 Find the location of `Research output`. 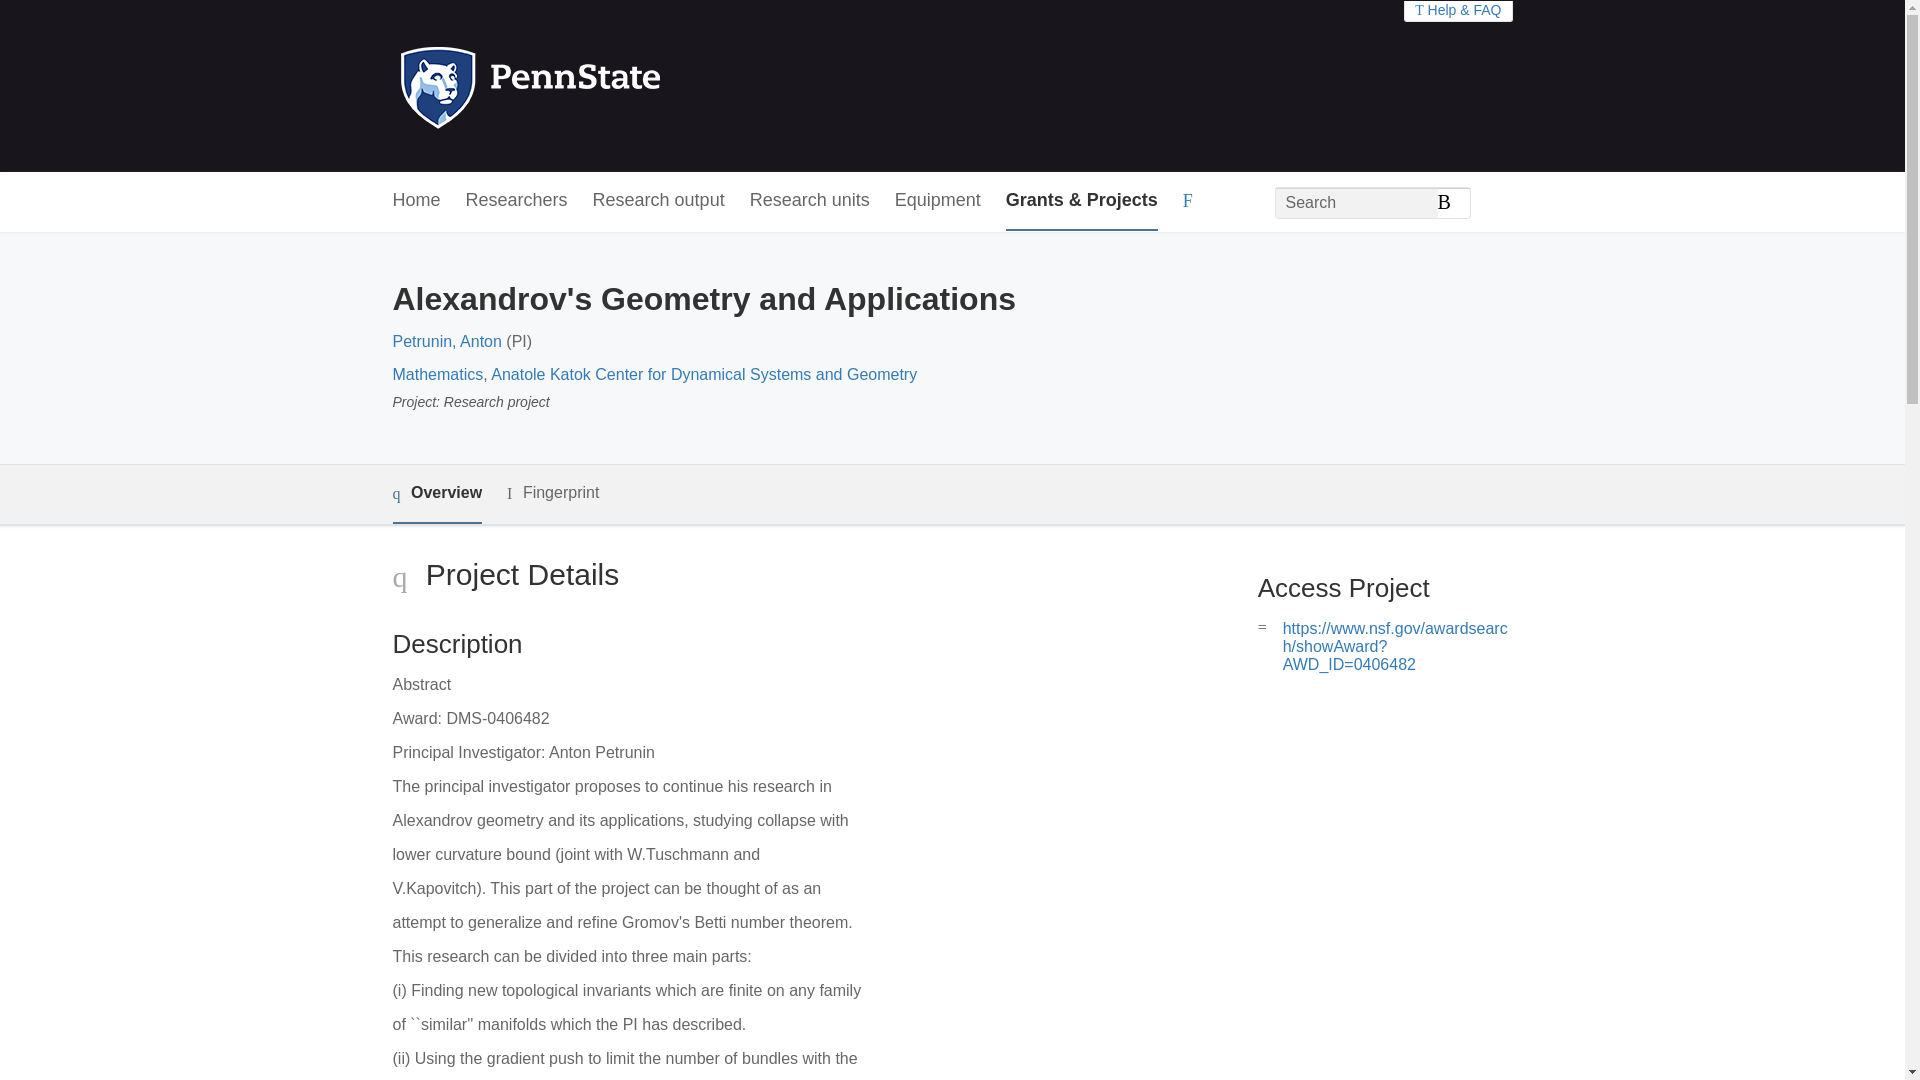

Research output is located at coordinates (659, 201).